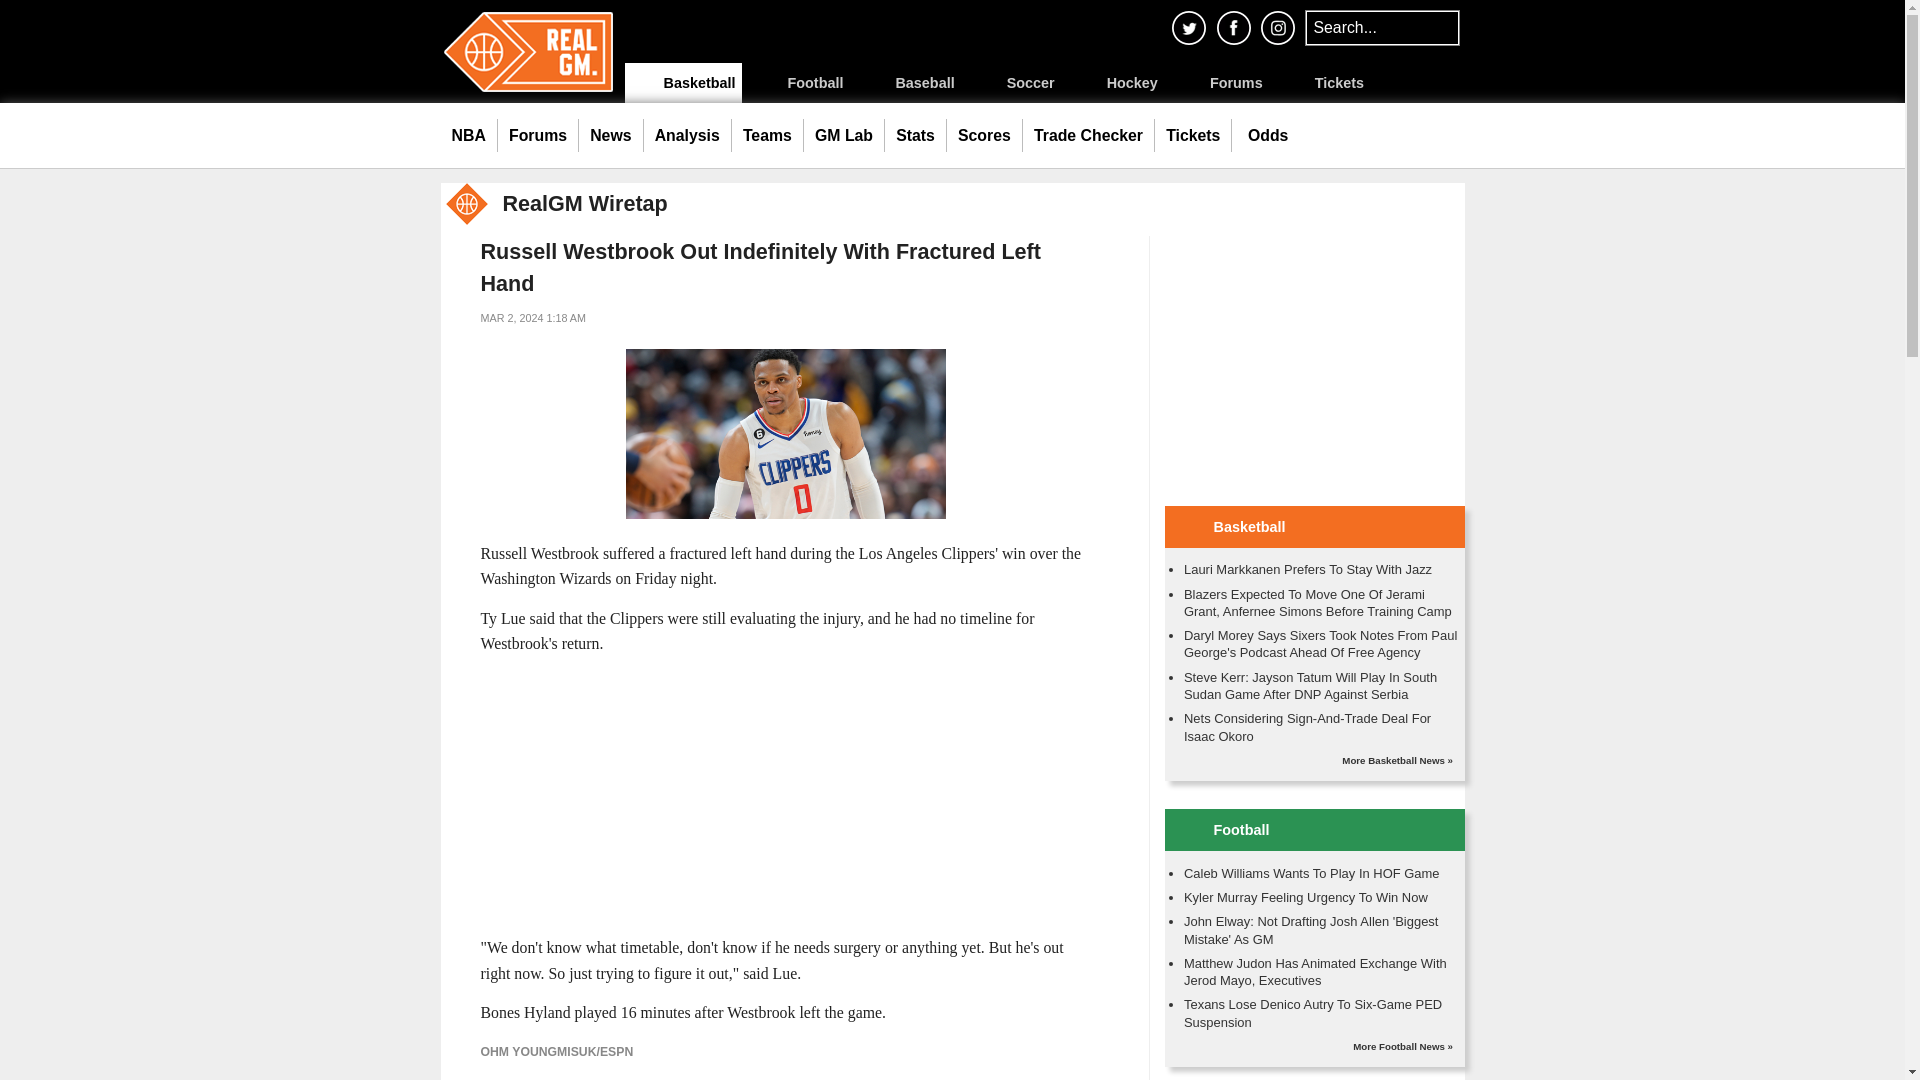 Image resolution: width=1920 pixels, height=1080 pixels. Describe the element at coordinates (1278, 27) in the screenshot. I see `RealGM on Instagram` at that location.